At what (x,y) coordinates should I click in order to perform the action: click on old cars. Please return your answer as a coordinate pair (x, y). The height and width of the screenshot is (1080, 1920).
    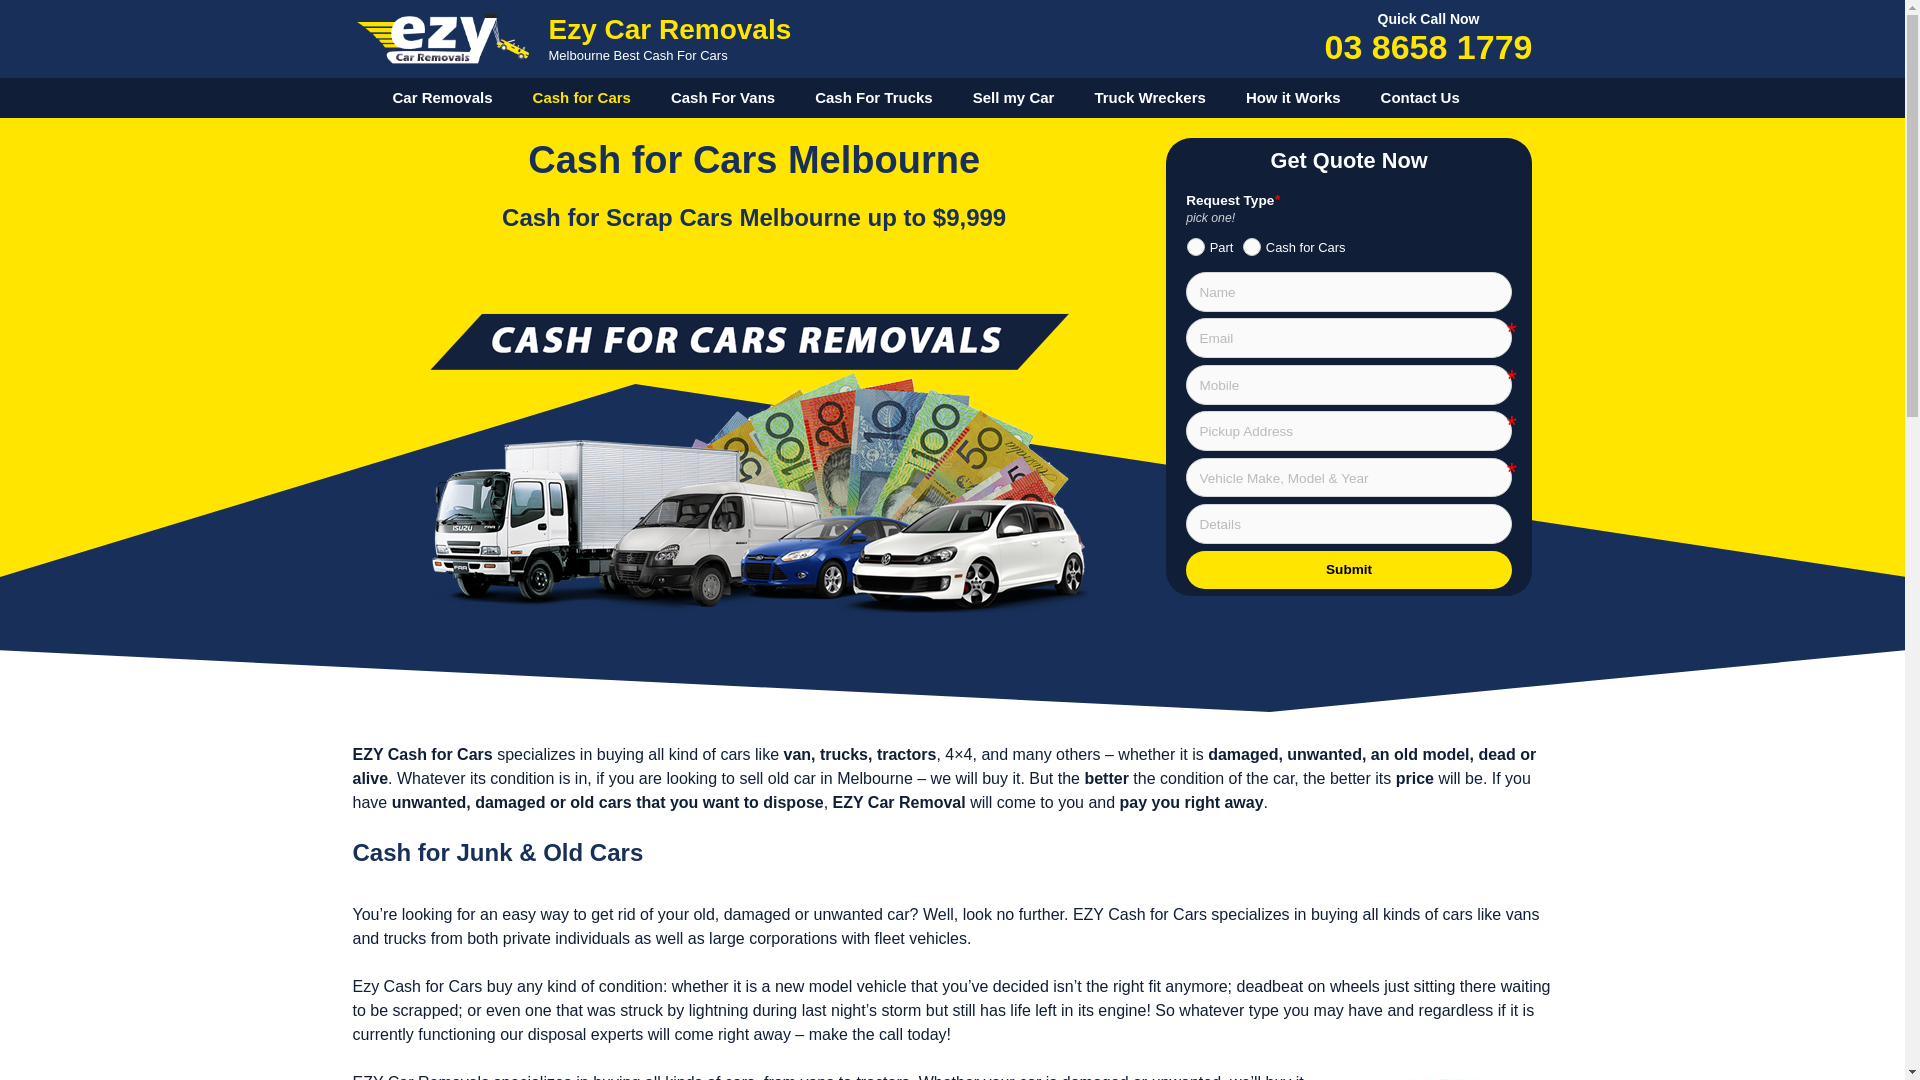
    Looking at the image, I should click on (600, 802).